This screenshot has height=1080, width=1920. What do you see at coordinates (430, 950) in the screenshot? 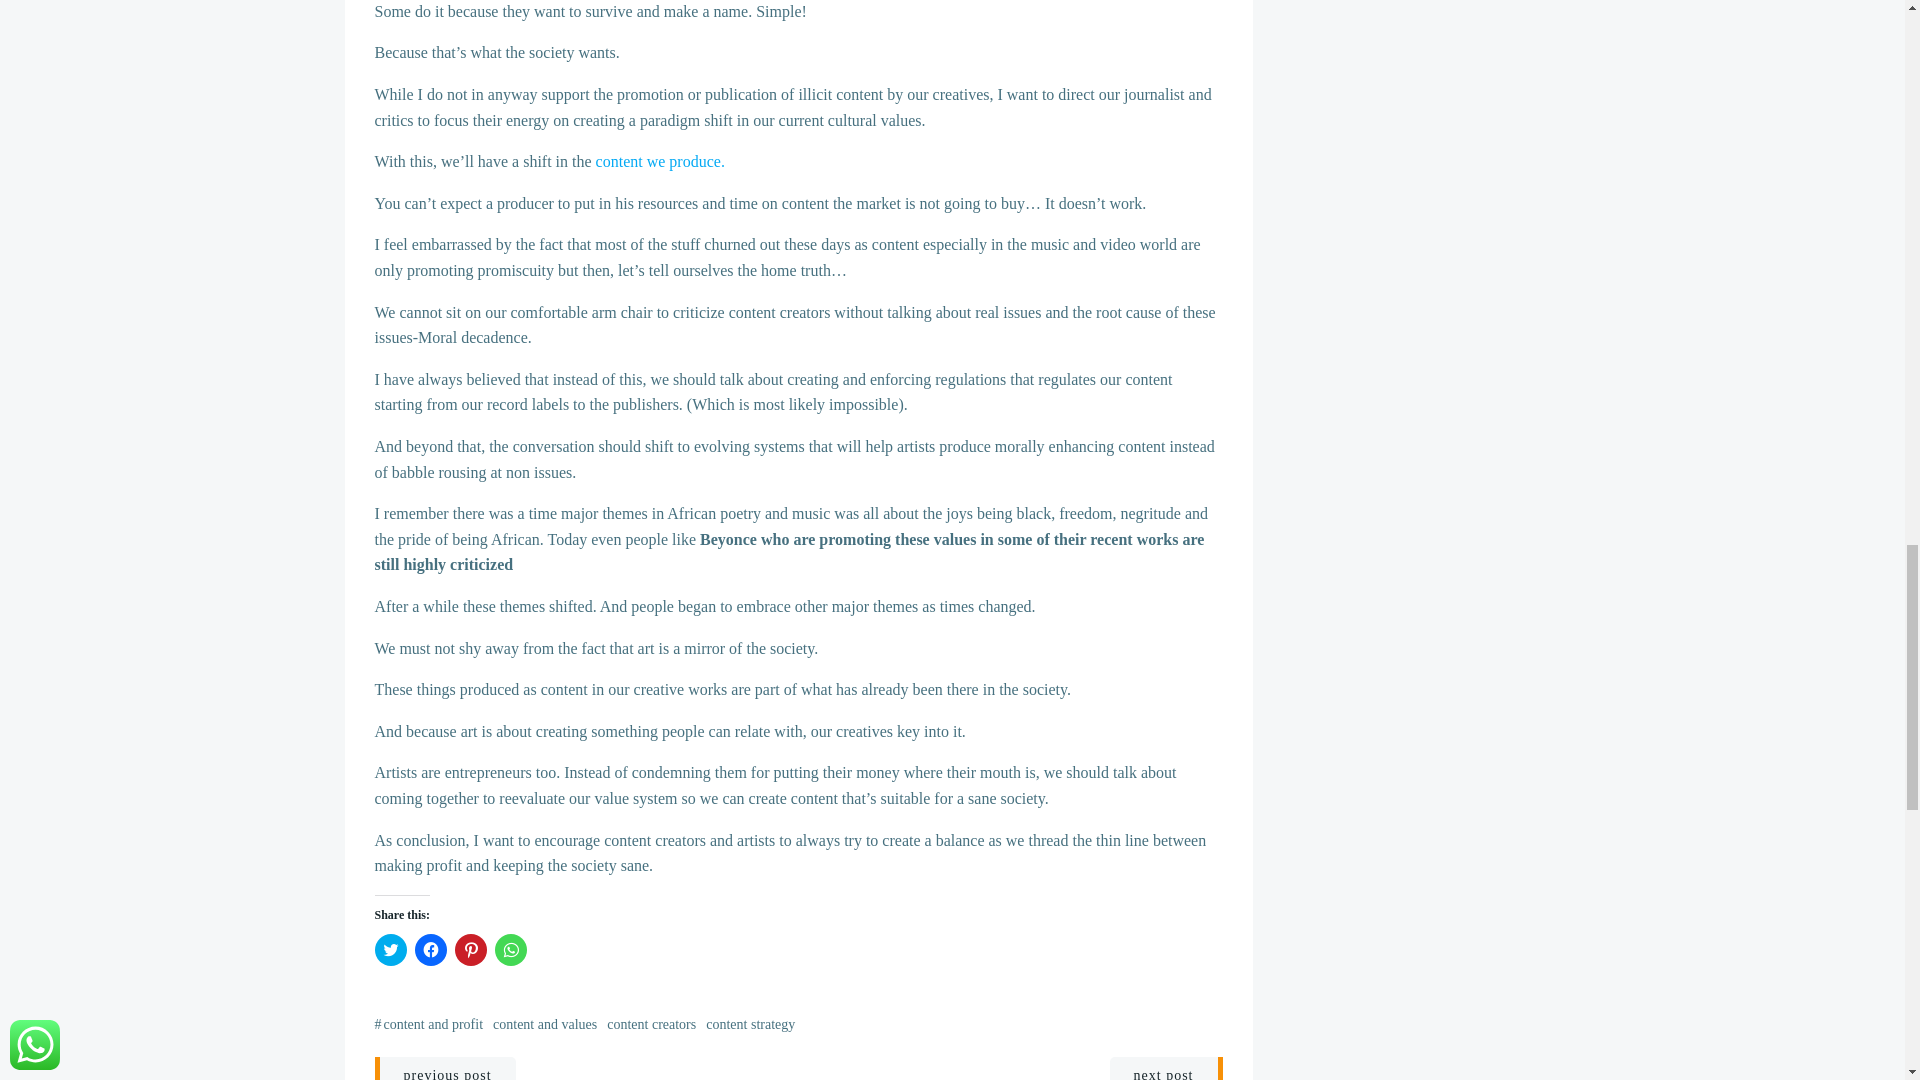
I see `Click to share on Facebook` at bounding box center [430, 950].